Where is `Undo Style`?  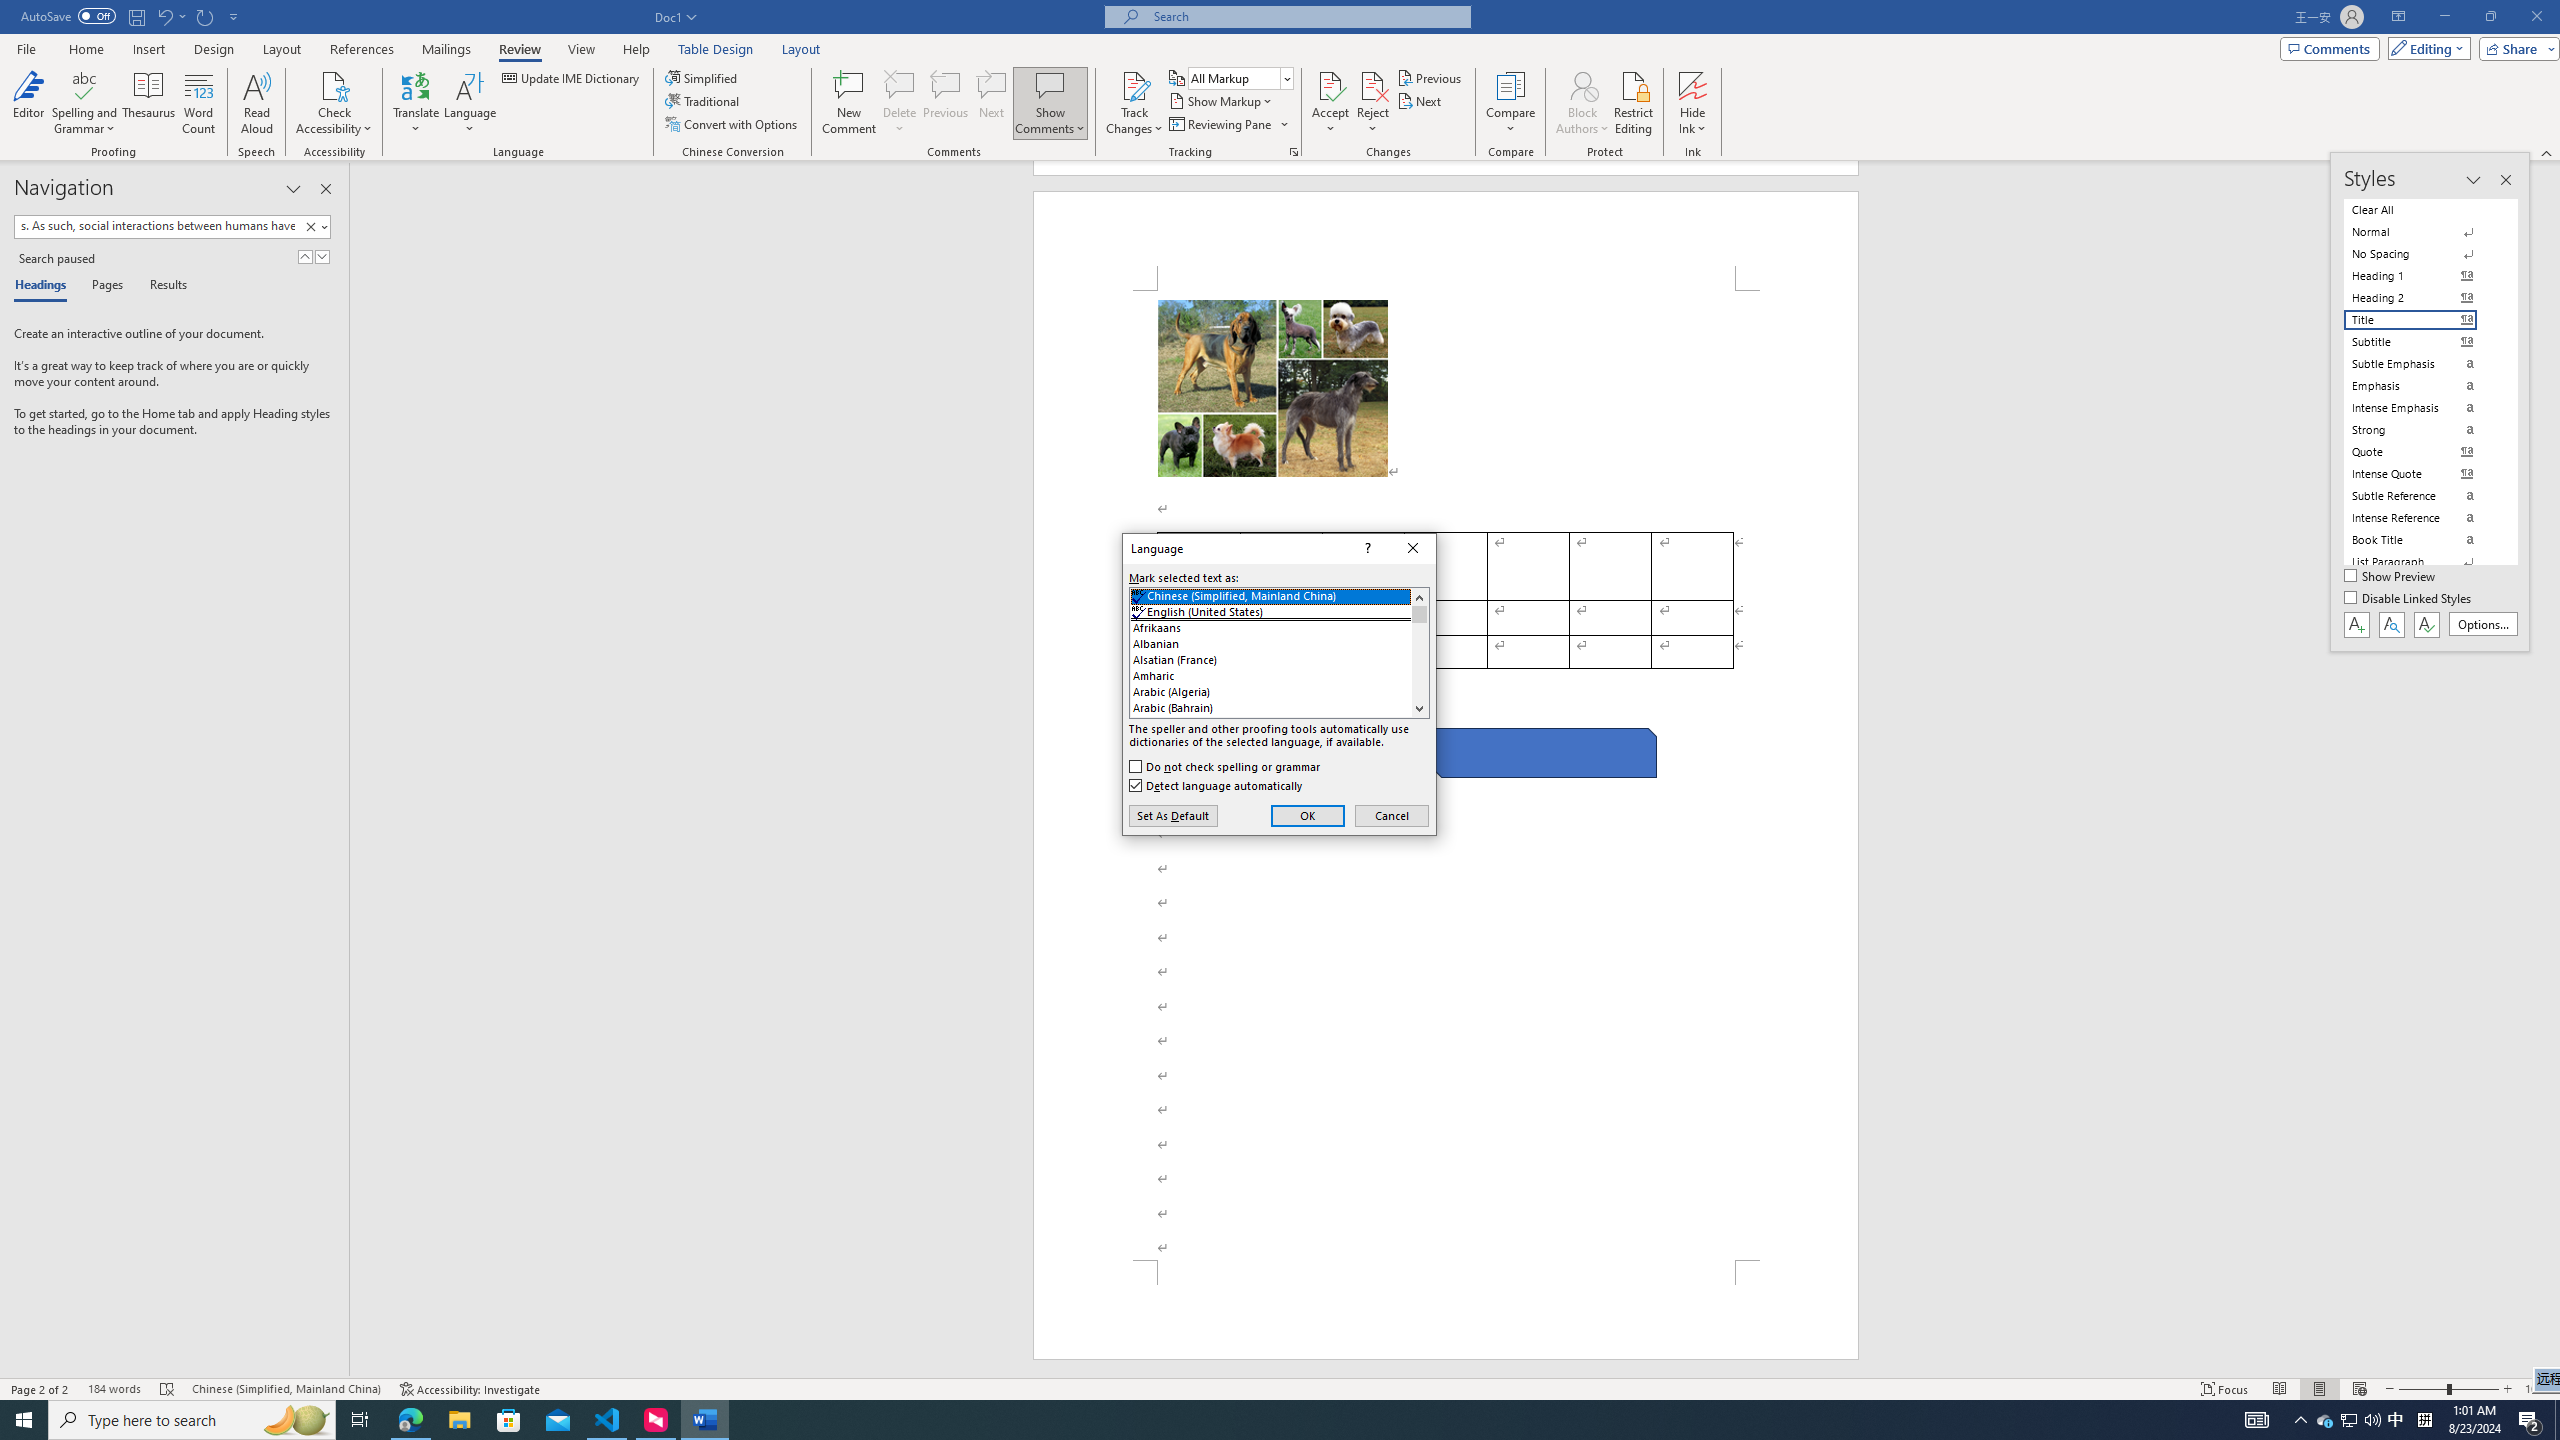 Undo Style is located at coordinates (170, 16).